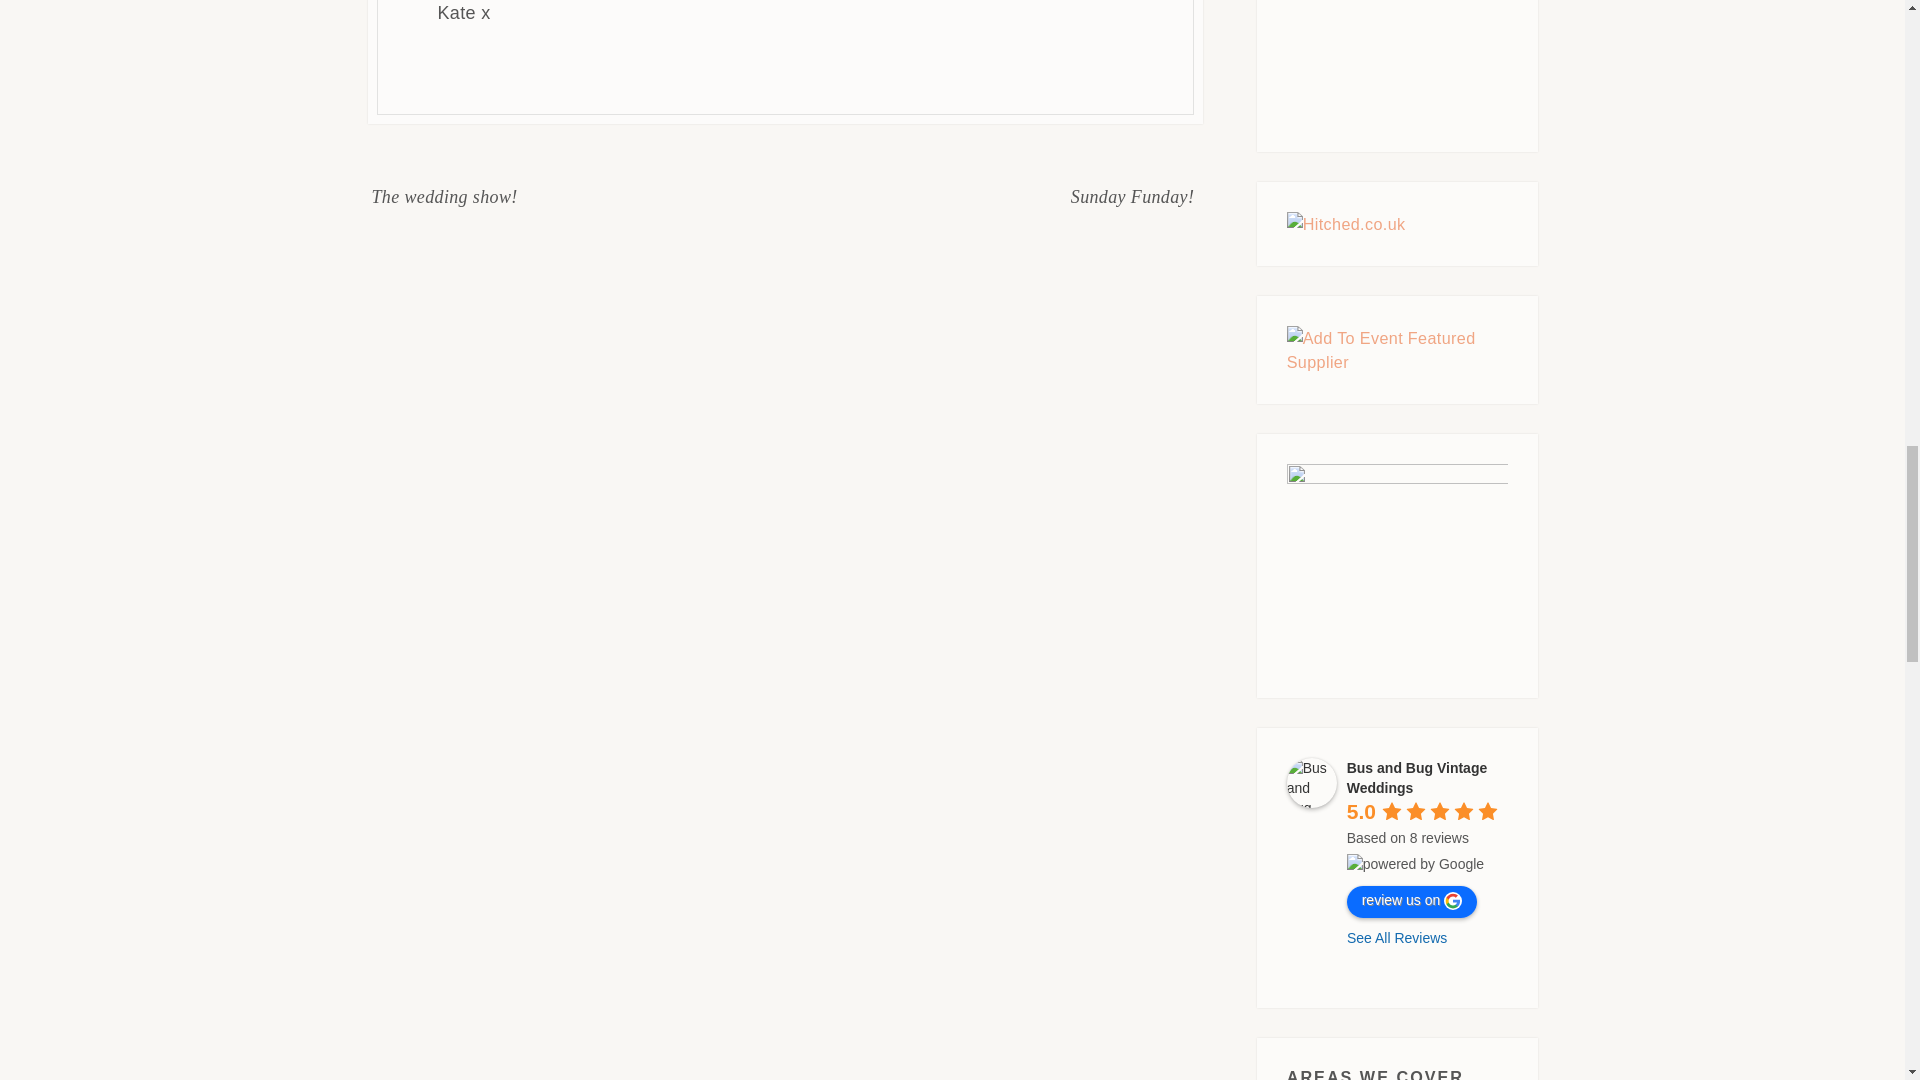  What do you see at coordinates (1412, 902) in the screenshot?
I see `review us on` at bounding box center [1412, 902].